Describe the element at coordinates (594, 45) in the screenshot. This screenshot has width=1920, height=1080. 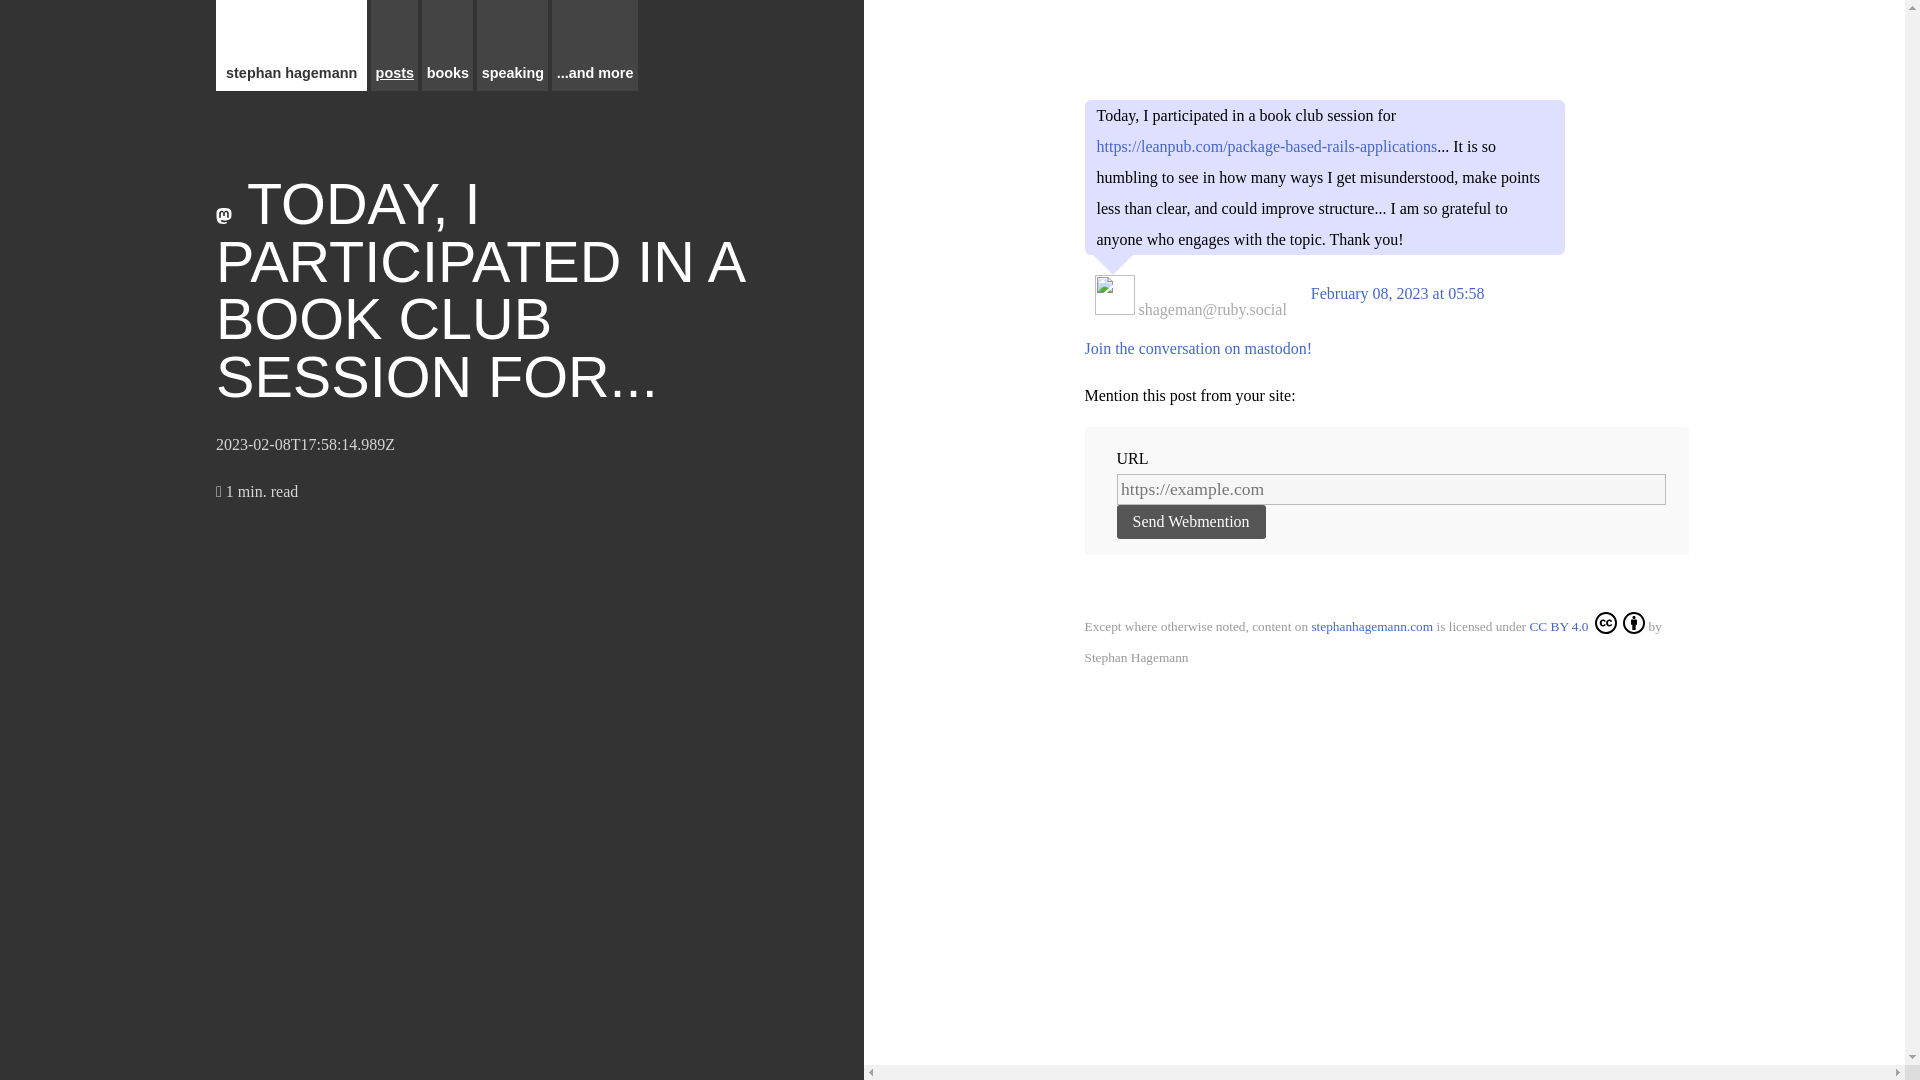
I see `...and more` at that location.